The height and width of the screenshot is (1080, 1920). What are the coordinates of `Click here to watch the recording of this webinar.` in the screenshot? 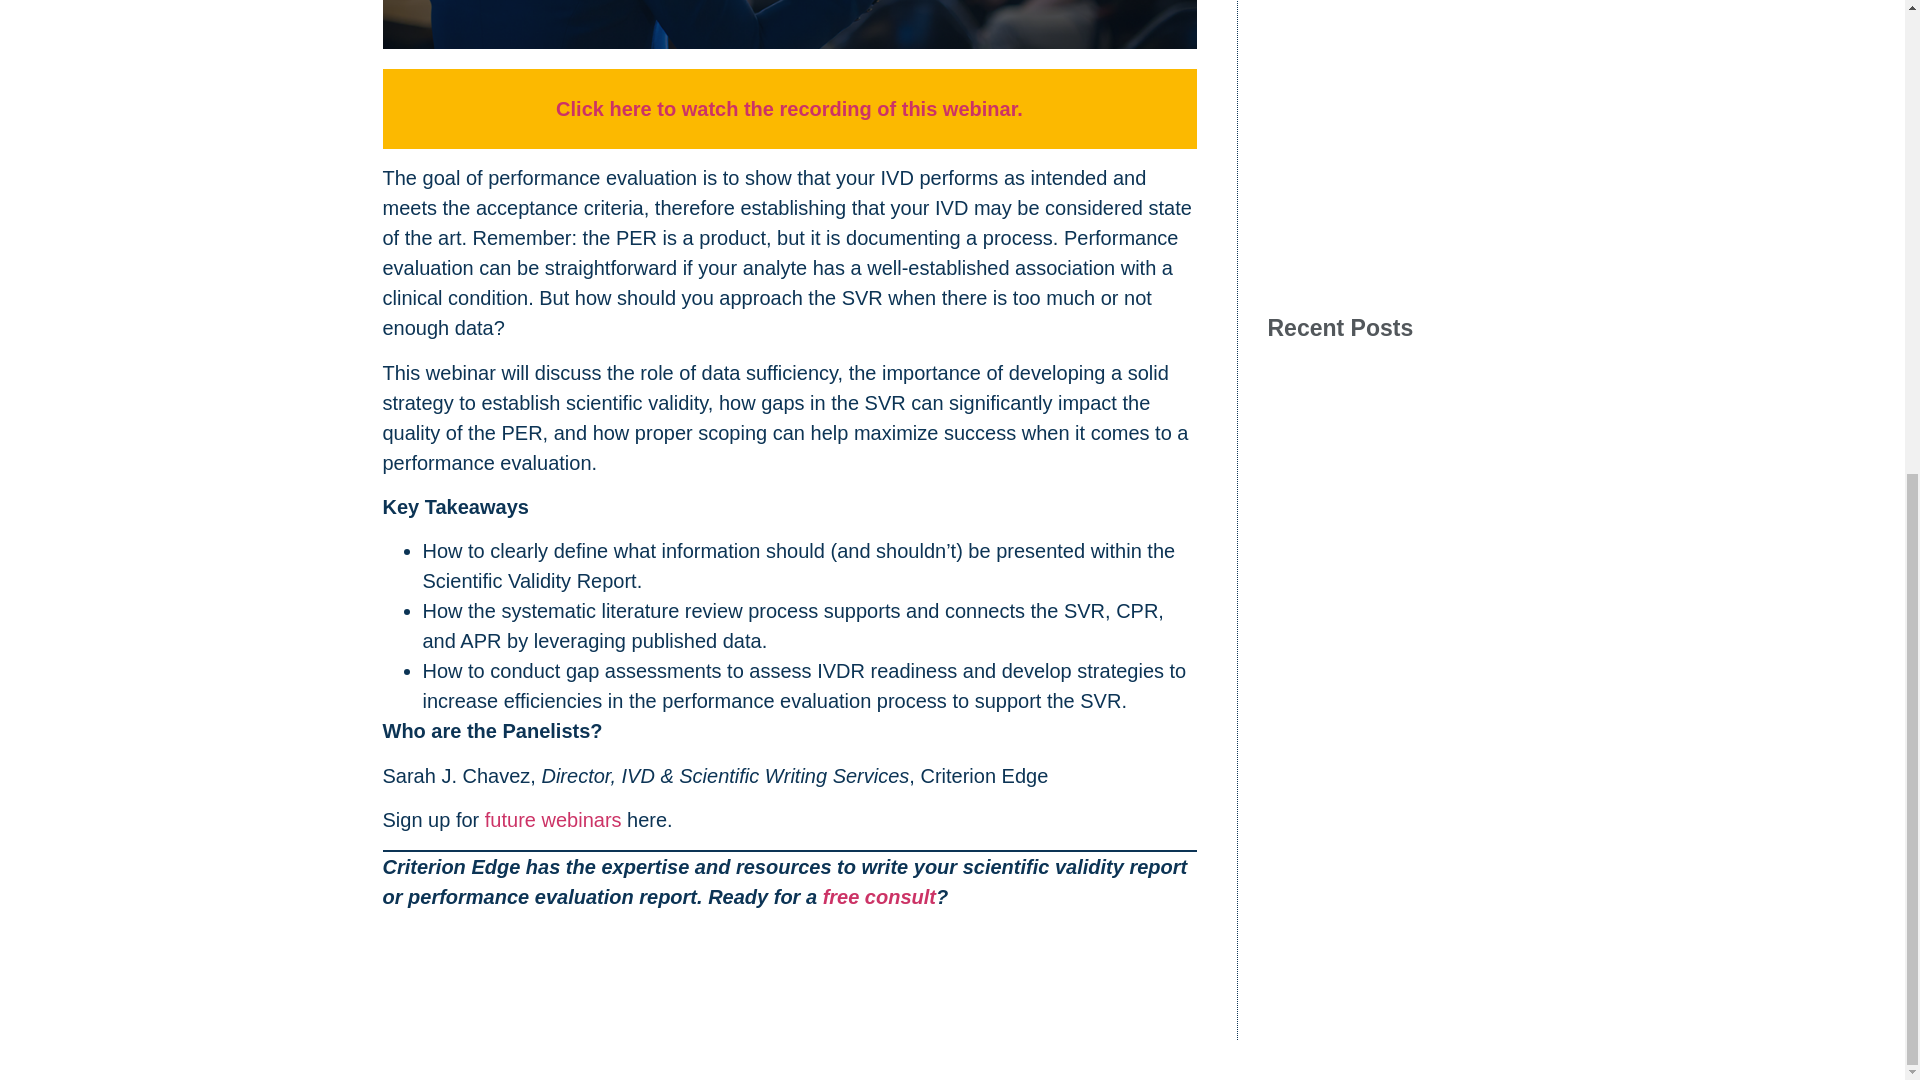 It's located at (790, 108).